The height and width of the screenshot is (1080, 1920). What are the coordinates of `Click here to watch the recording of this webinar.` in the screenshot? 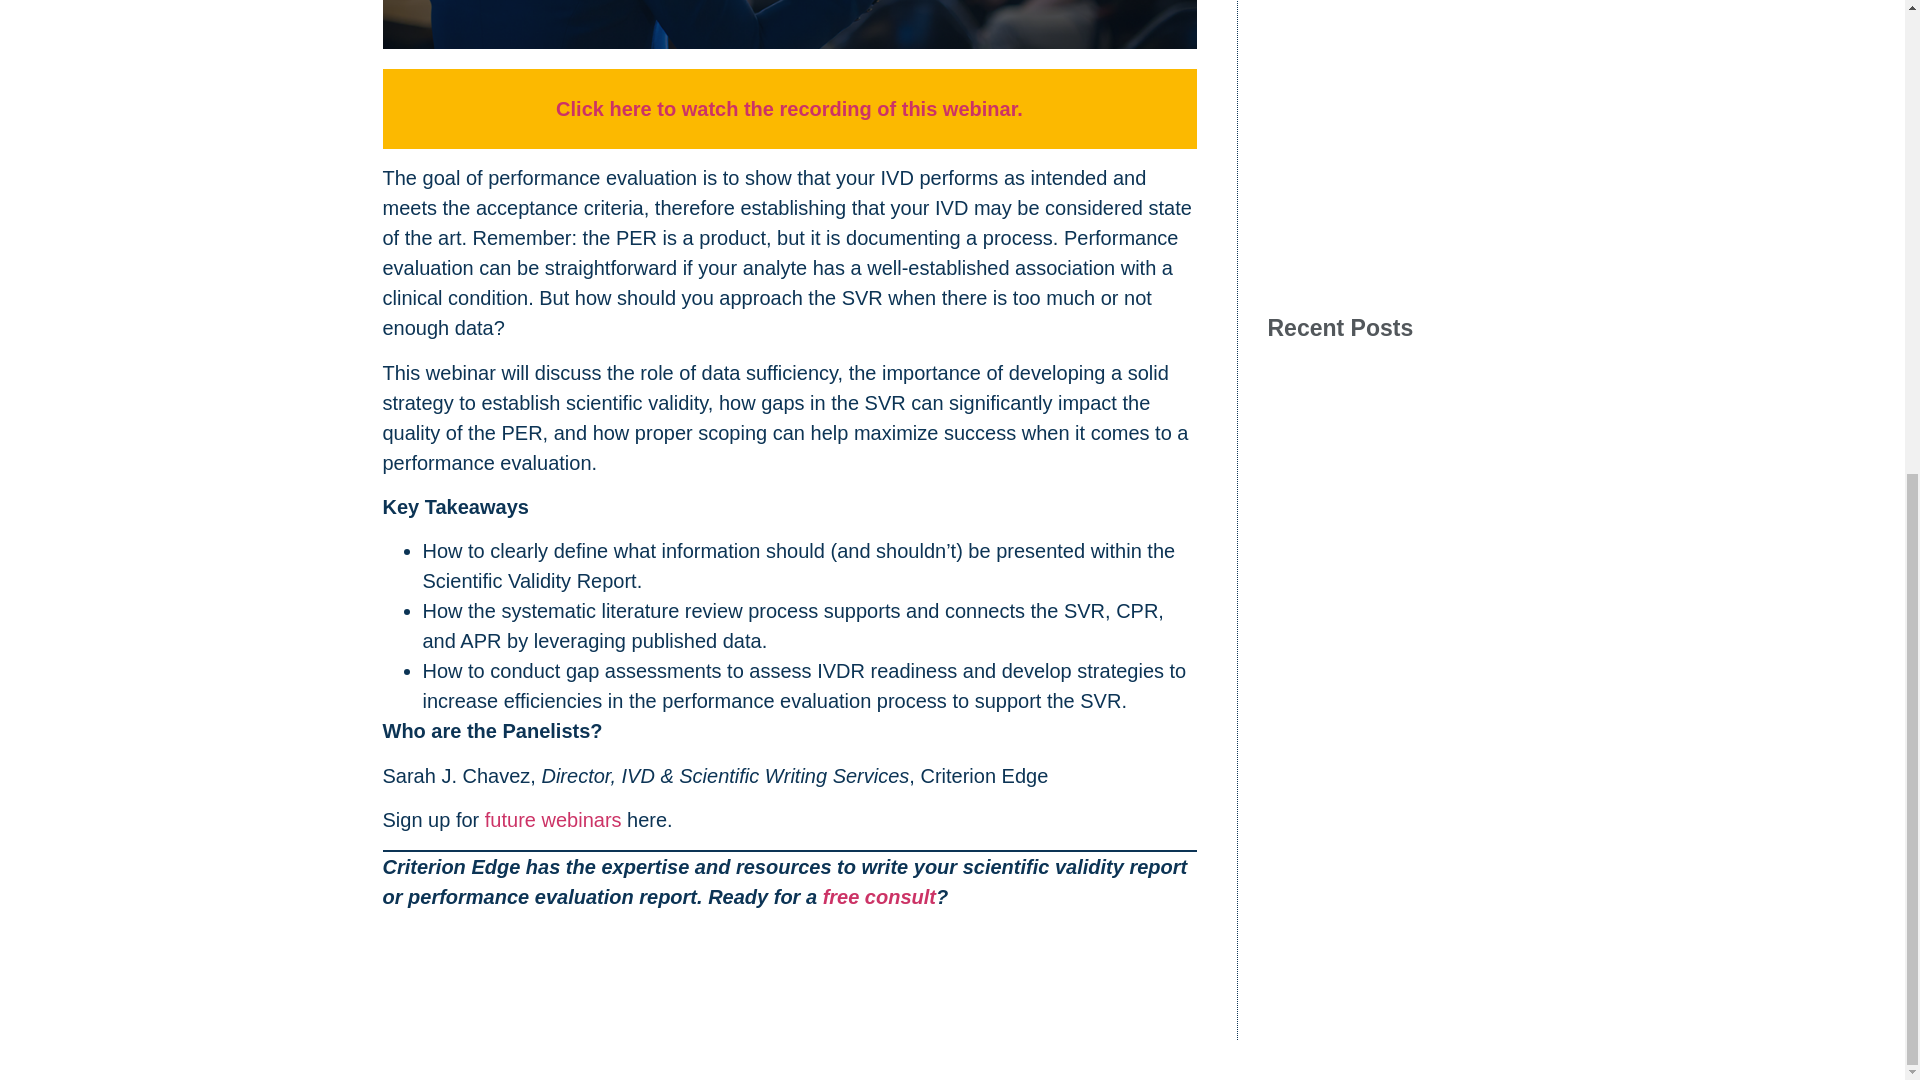 It's located at (790, 108).